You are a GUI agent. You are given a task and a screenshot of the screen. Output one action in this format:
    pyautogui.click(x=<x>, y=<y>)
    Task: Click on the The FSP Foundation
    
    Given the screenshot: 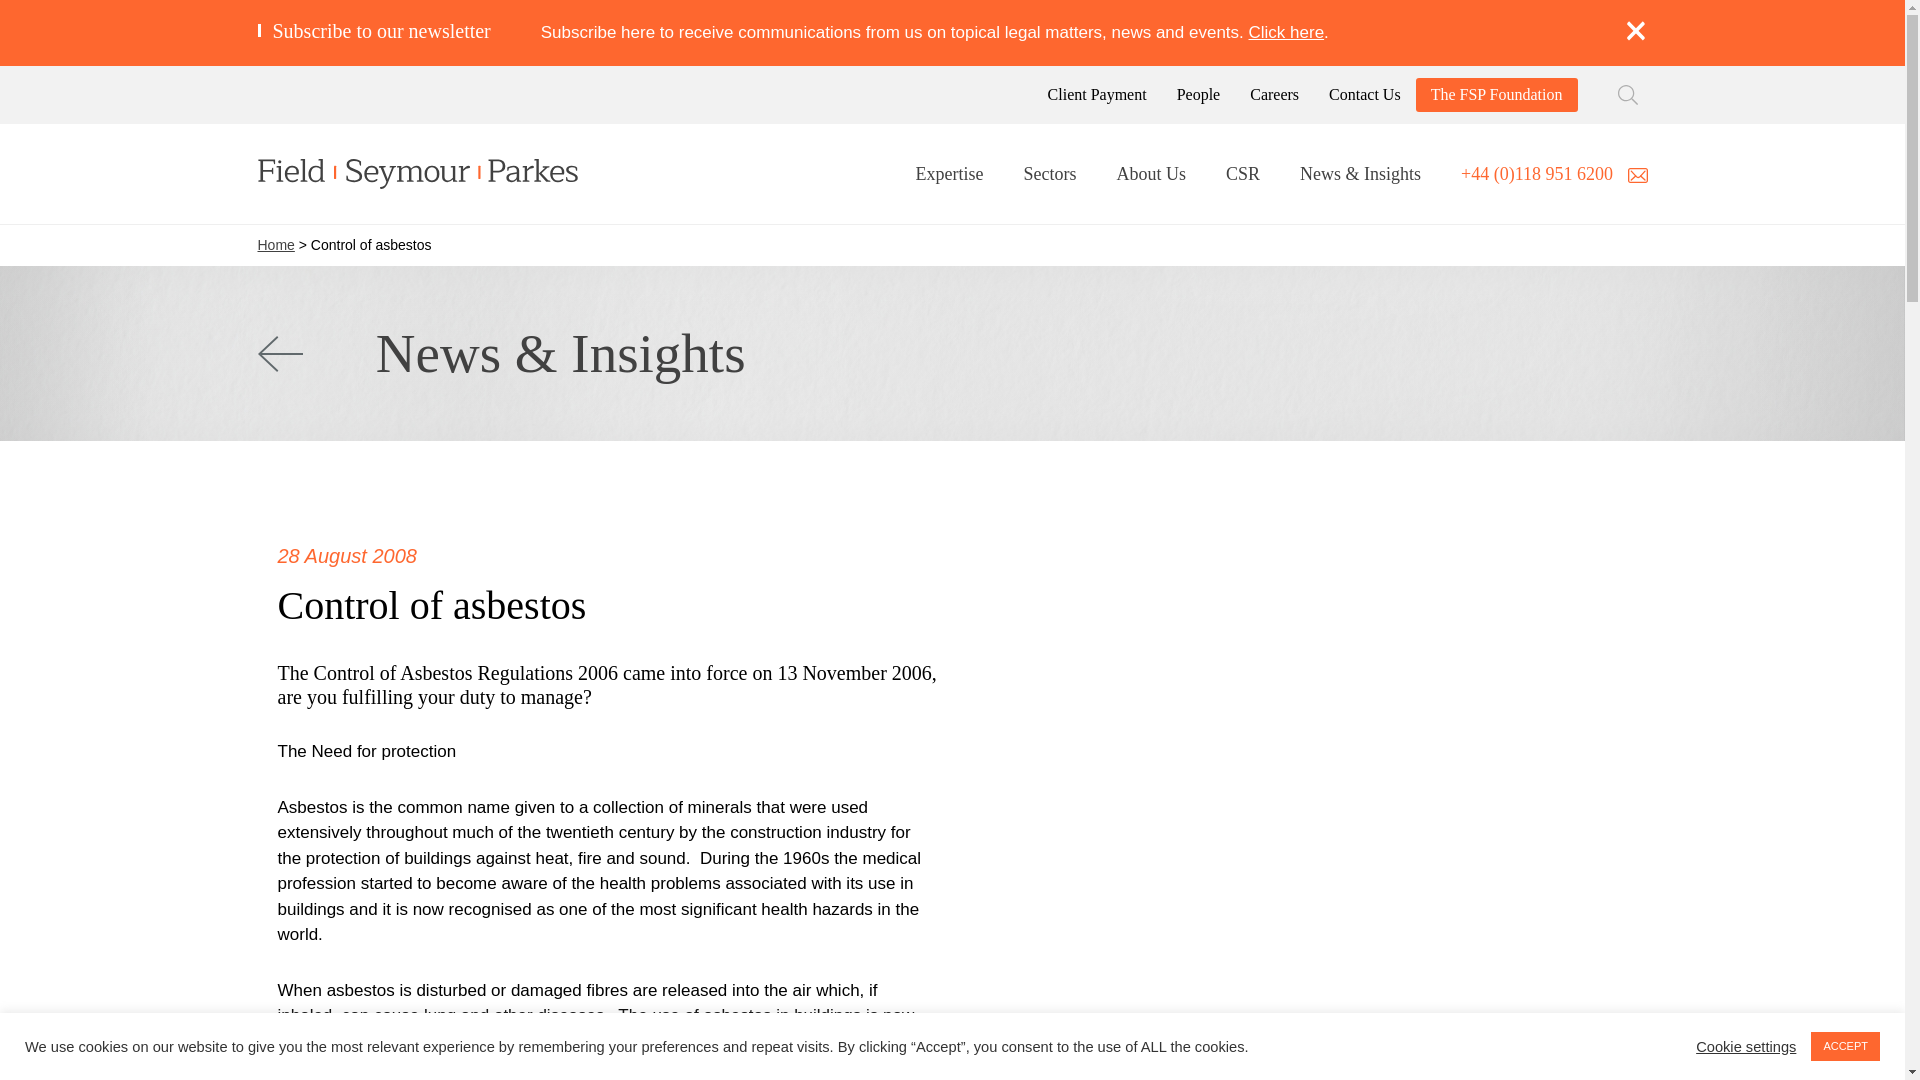 What is the action you would take?
    pyautogui.click(x=1496, y=94)
    